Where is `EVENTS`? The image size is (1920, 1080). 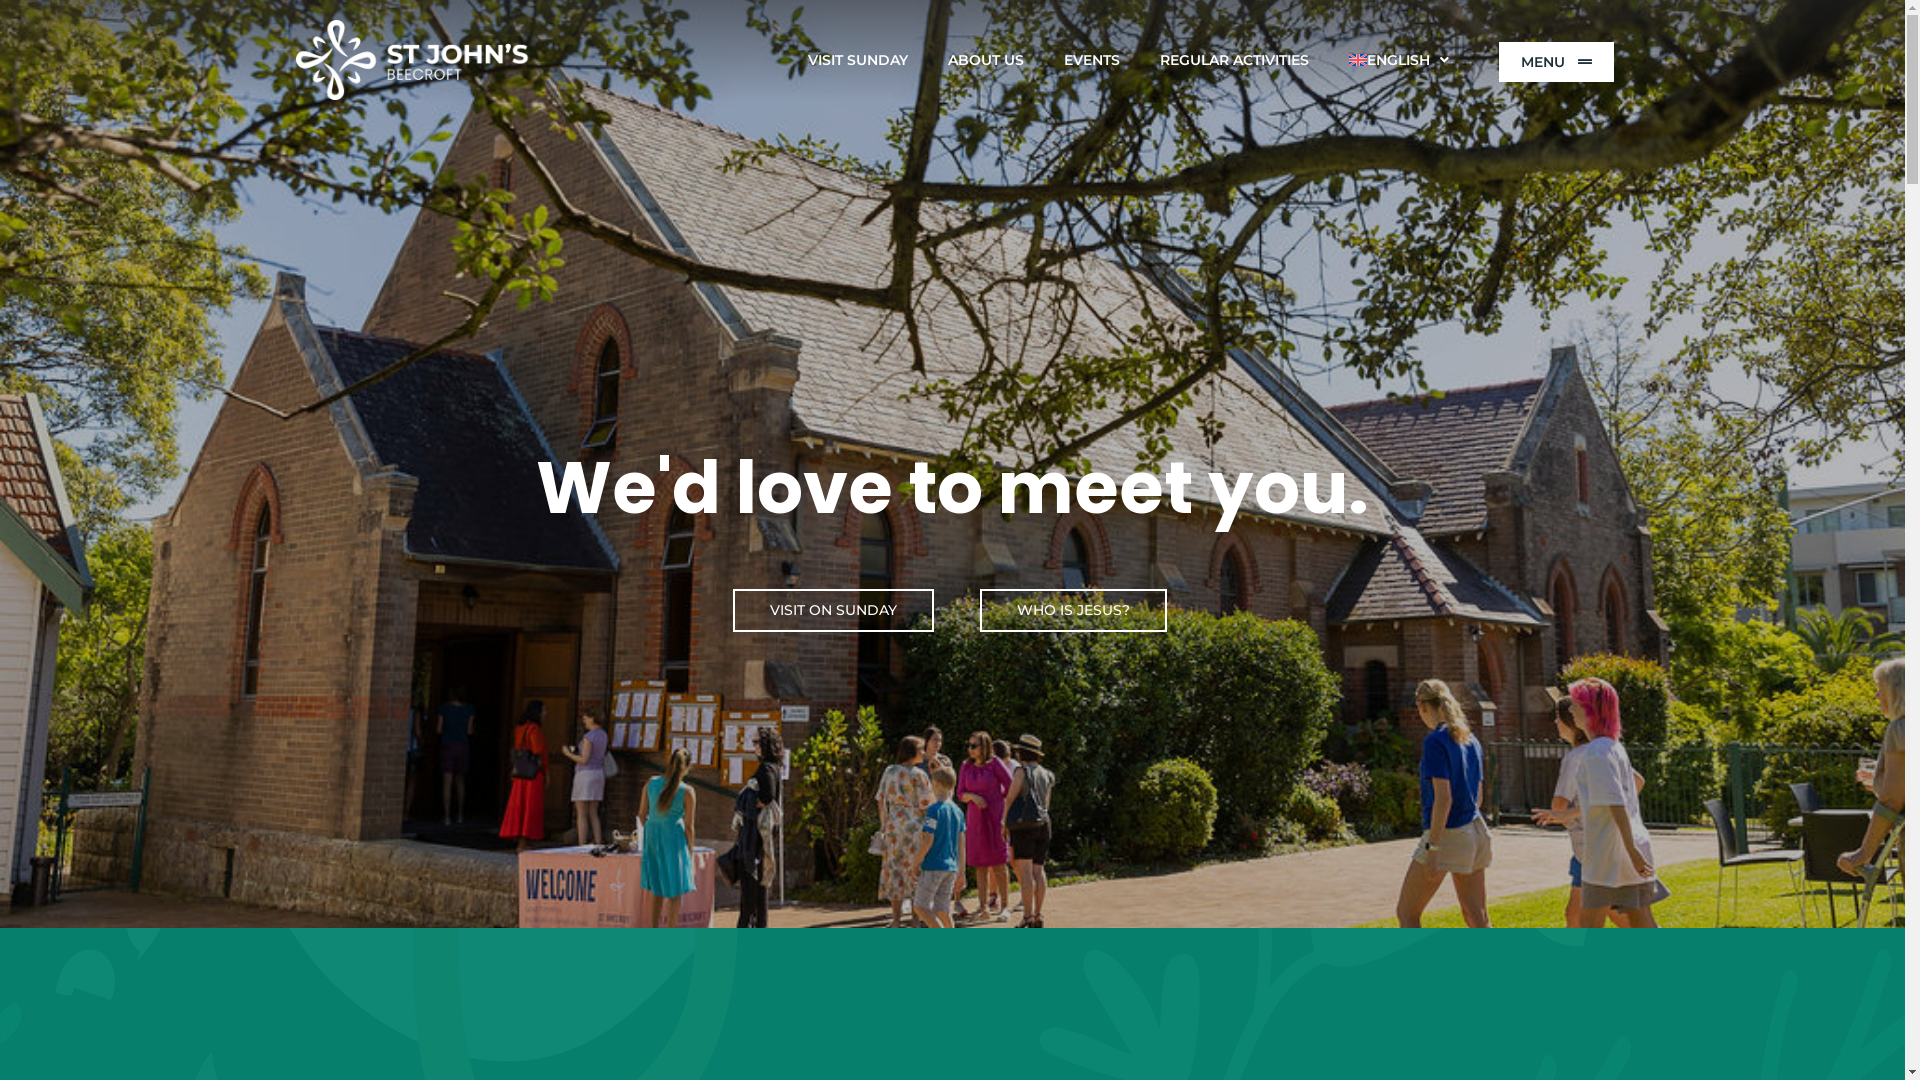 EVENTS is located at coordinates (1092, 60).